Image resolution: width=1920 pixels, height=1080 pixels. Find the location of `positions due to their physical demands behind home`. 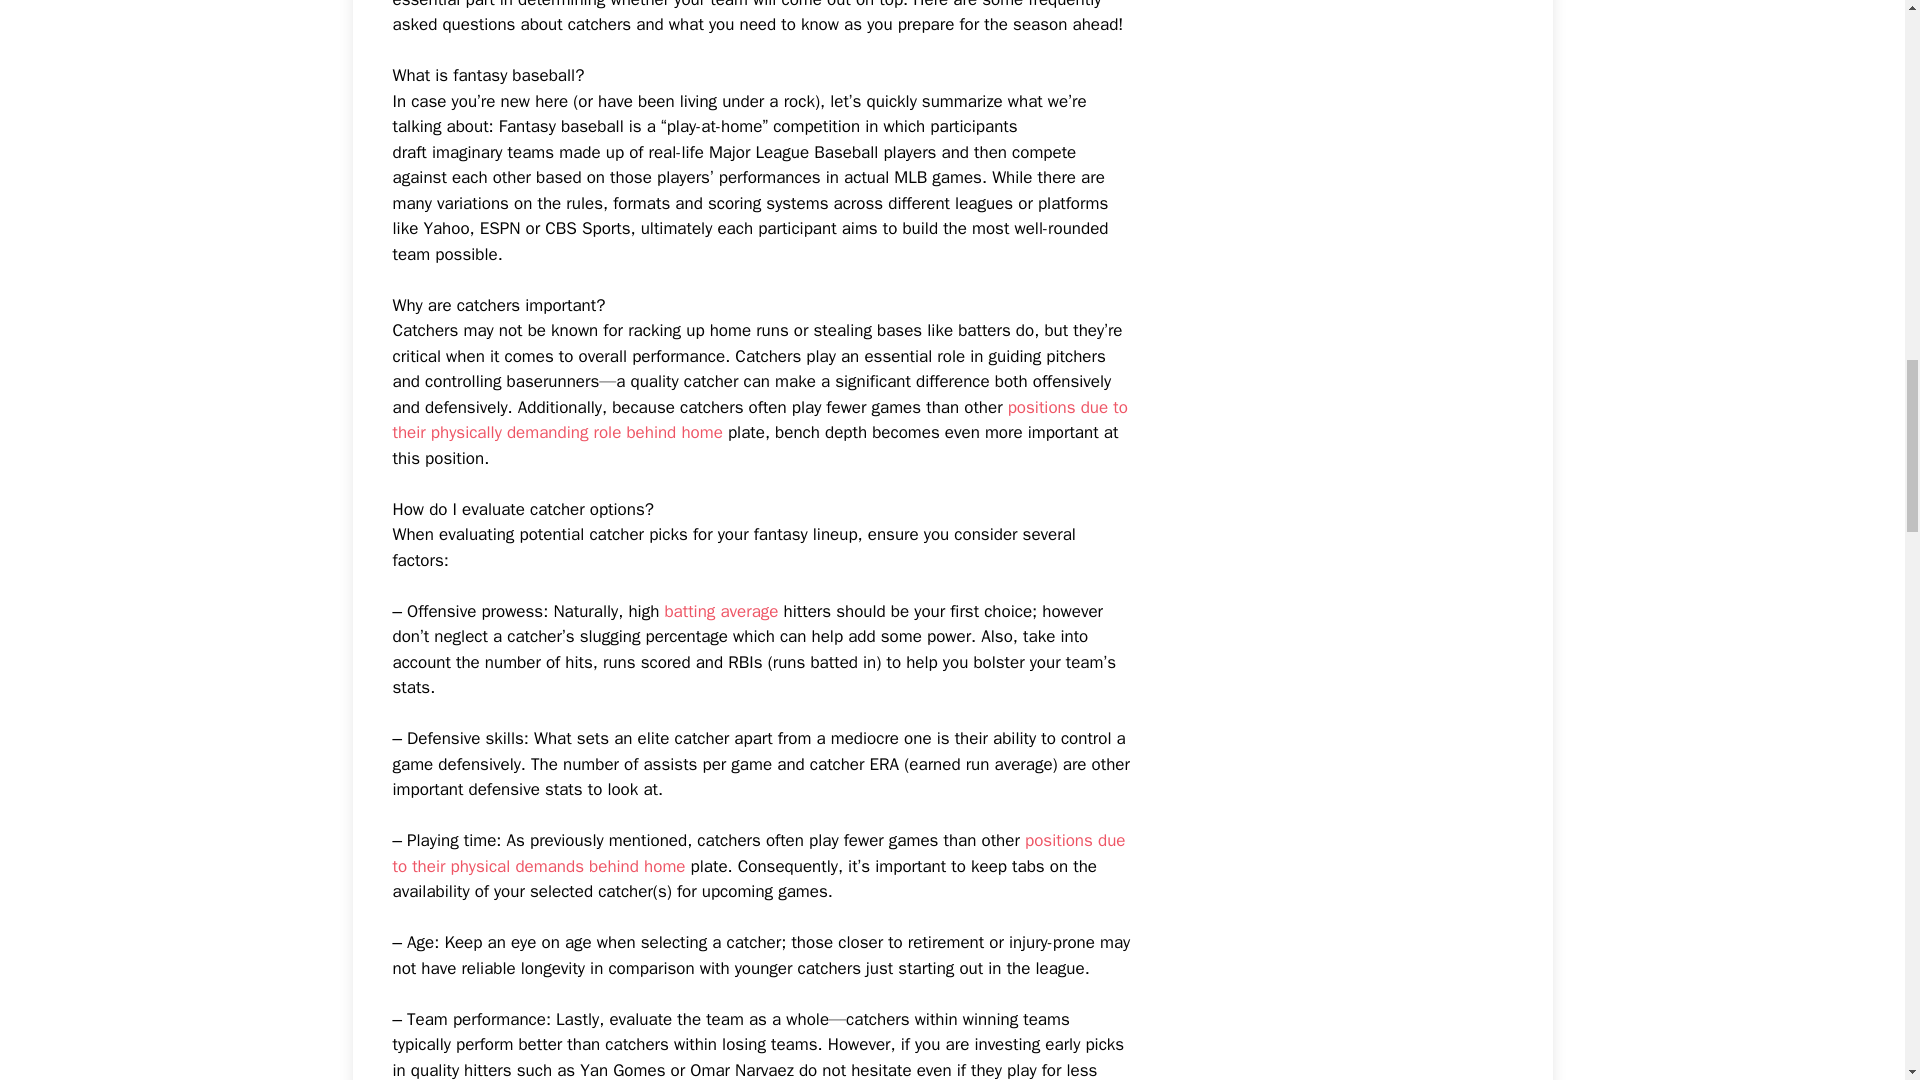

positions due to their physical demands behind home is located at coordinates (758, 853).